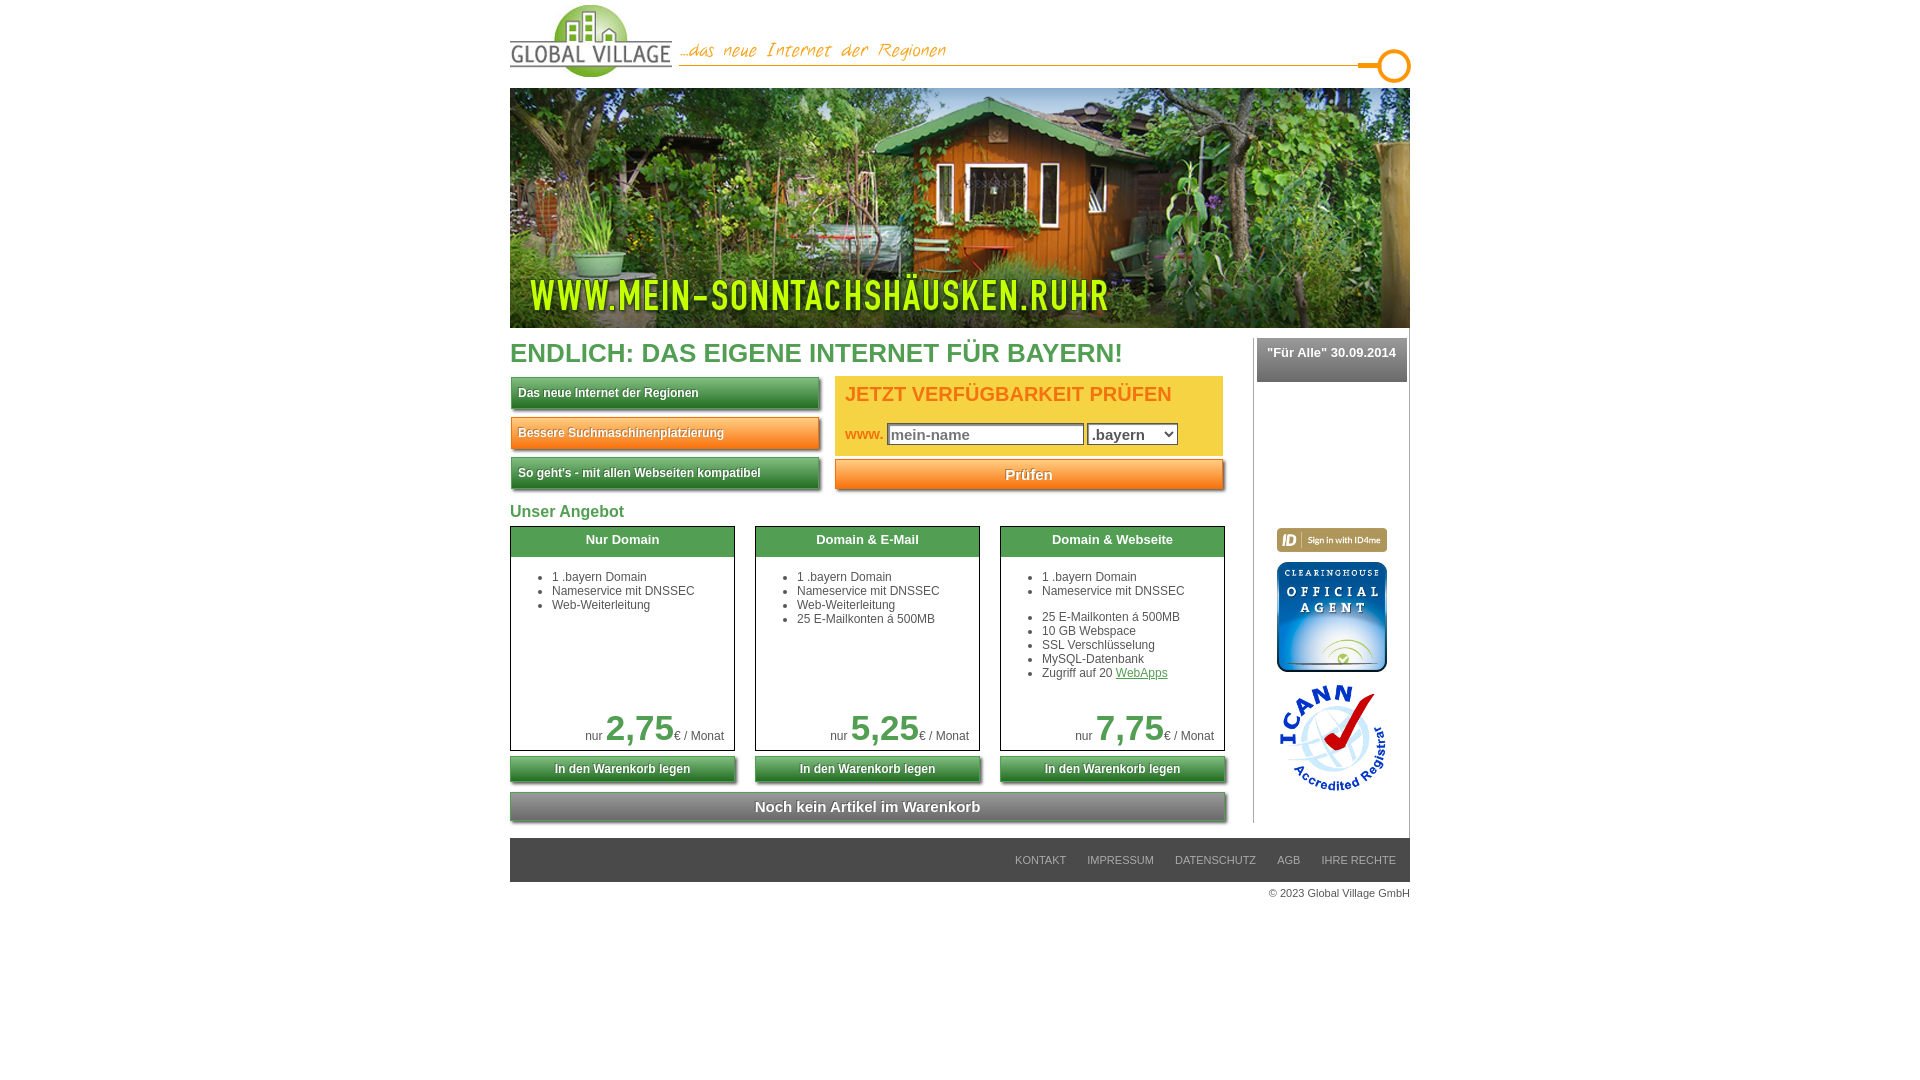  What do you see at coordinates (1120, 860) in the screenshot?
I see `IMPRESSUM` at bounding box center [1120, 860].